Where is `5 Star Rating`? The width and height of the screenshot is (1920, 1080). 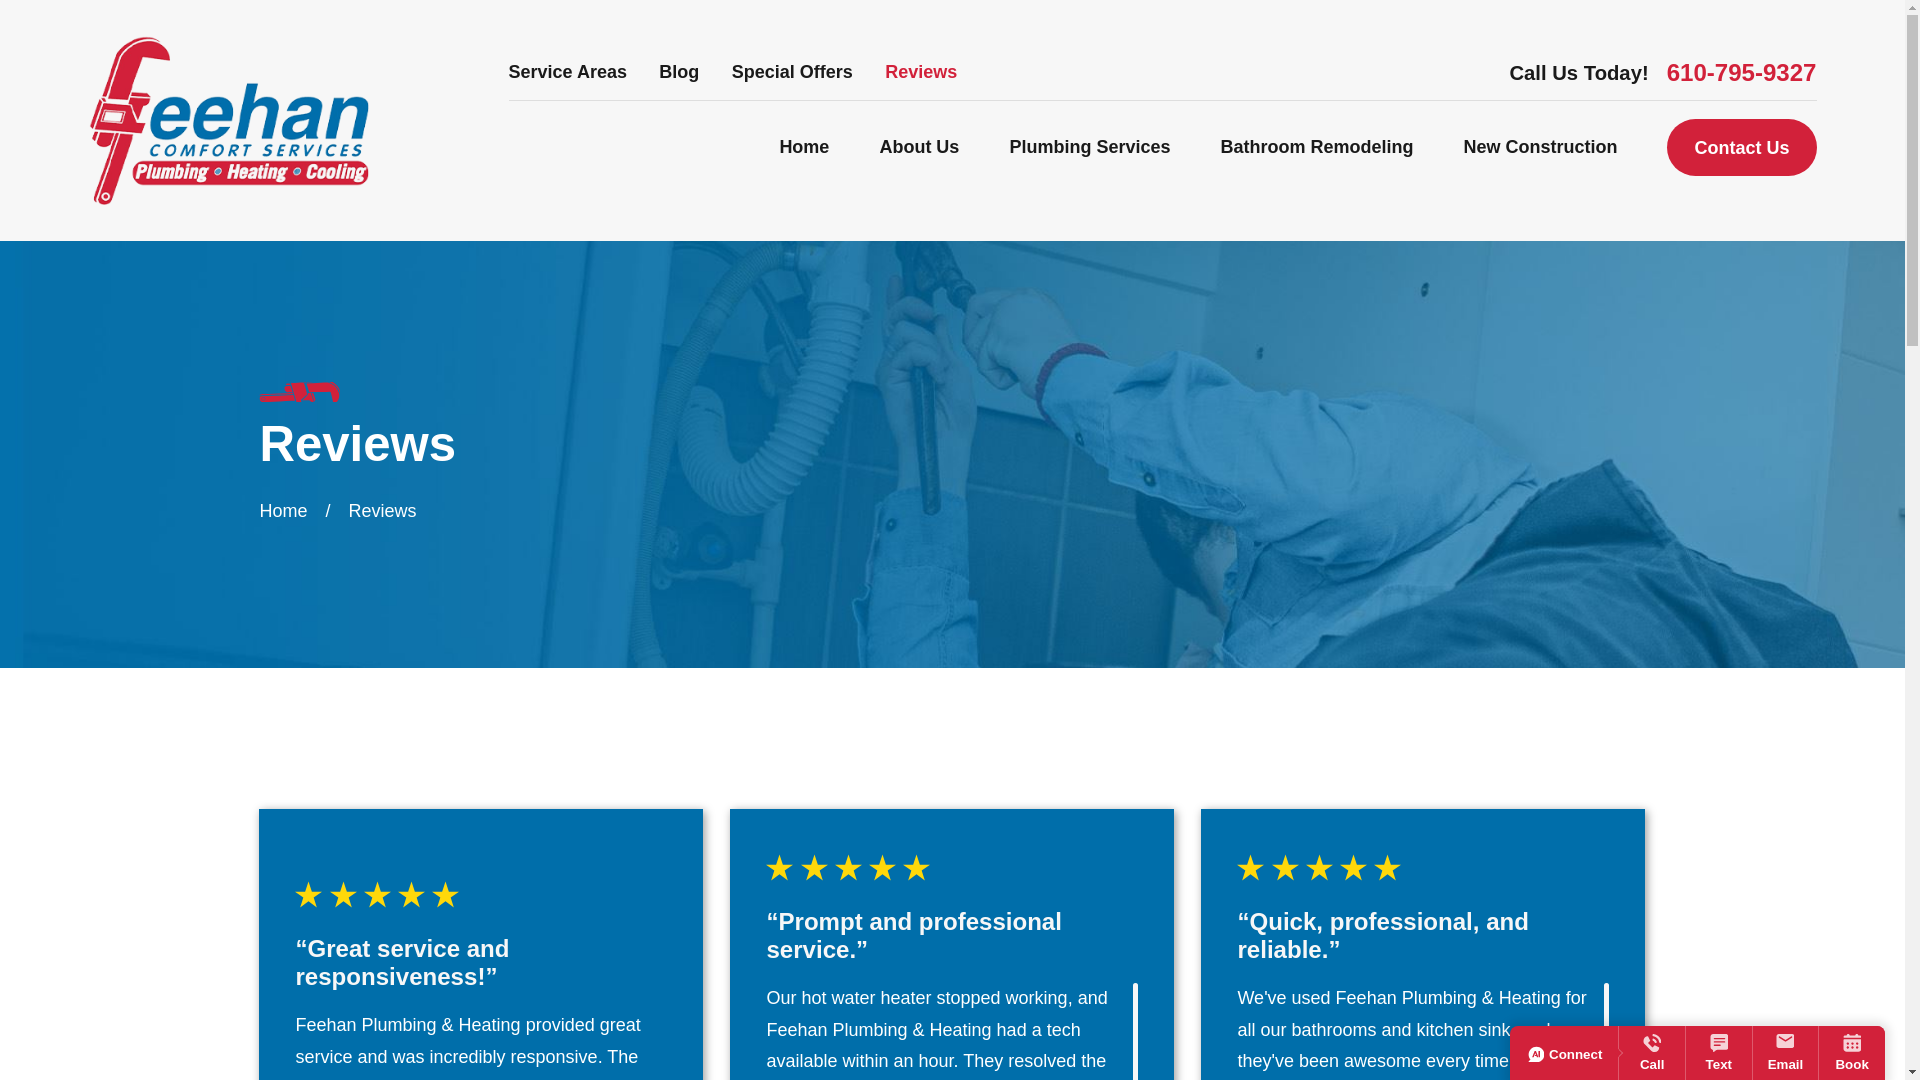 5 Star Rating is located at coordinates (952, 868).